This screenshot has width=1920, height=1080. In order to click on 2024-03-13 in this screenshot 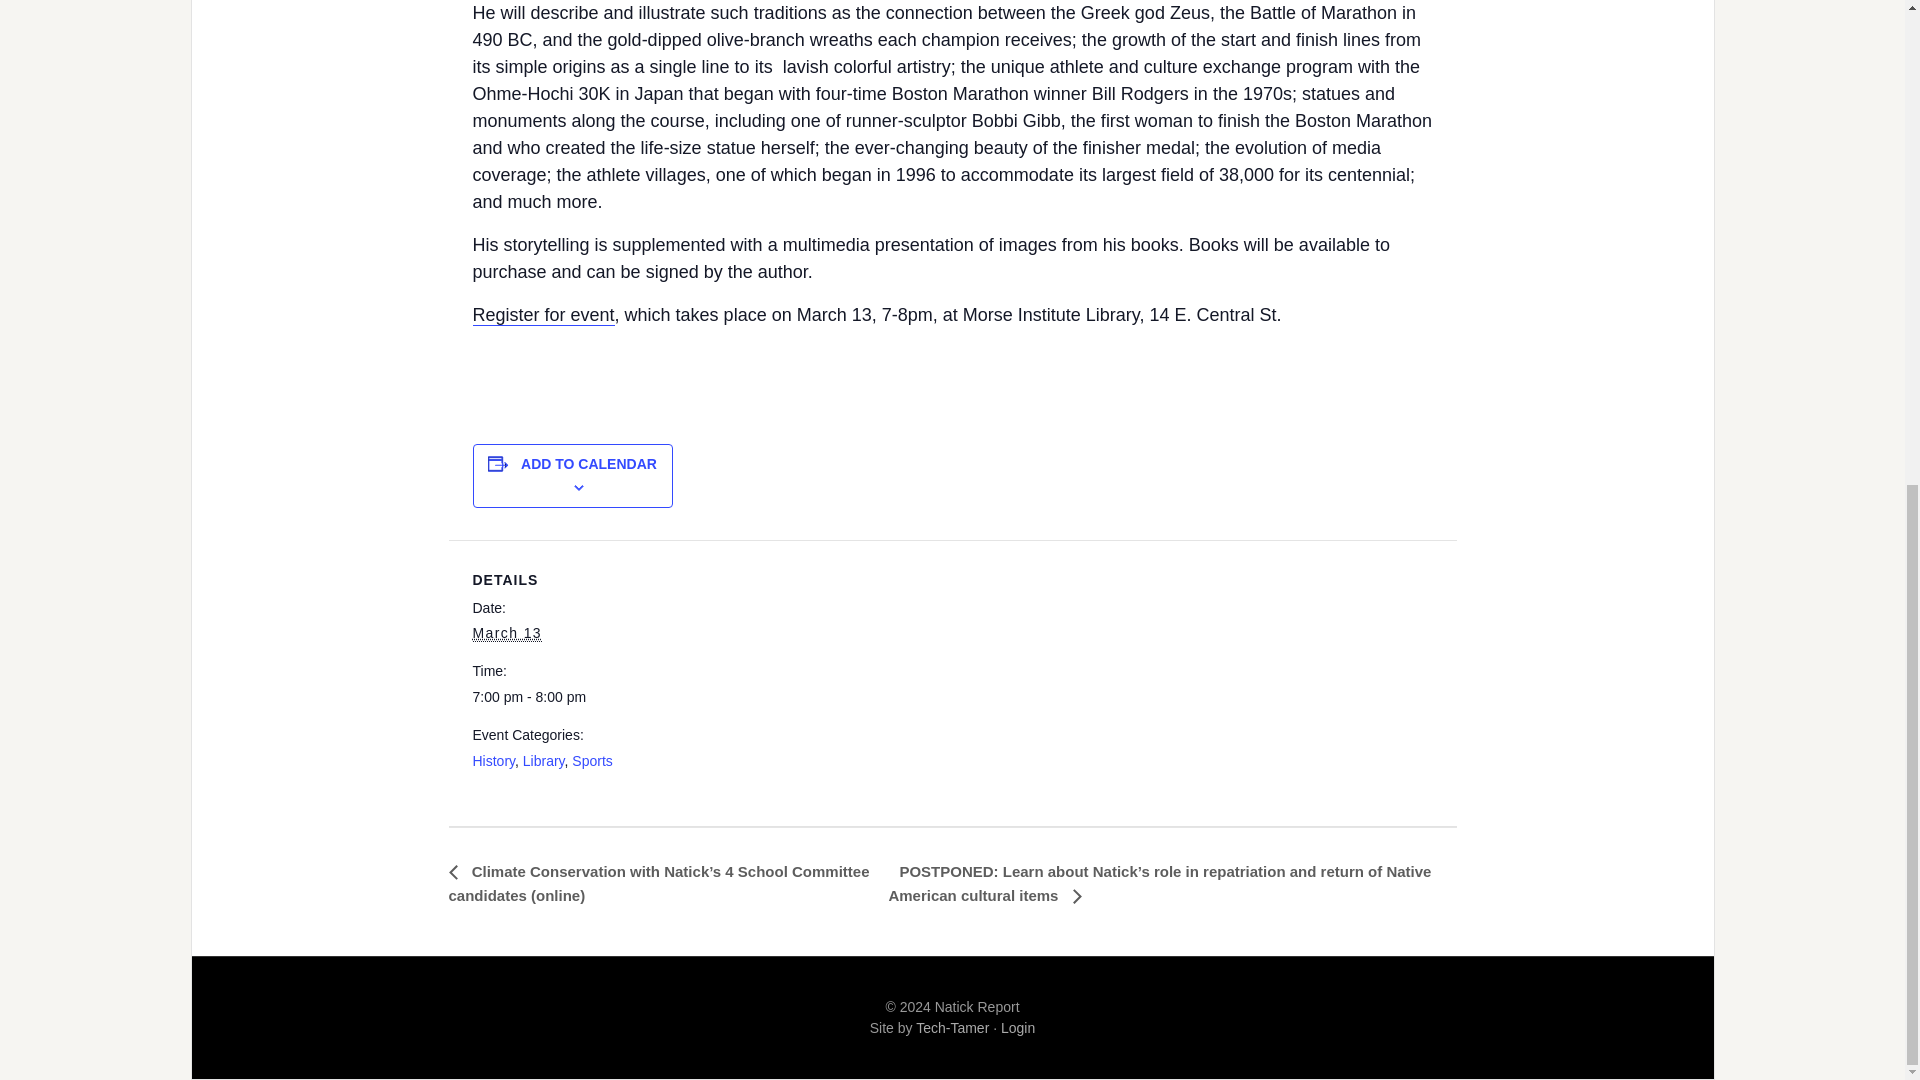, I will do `click(506, 633)`.